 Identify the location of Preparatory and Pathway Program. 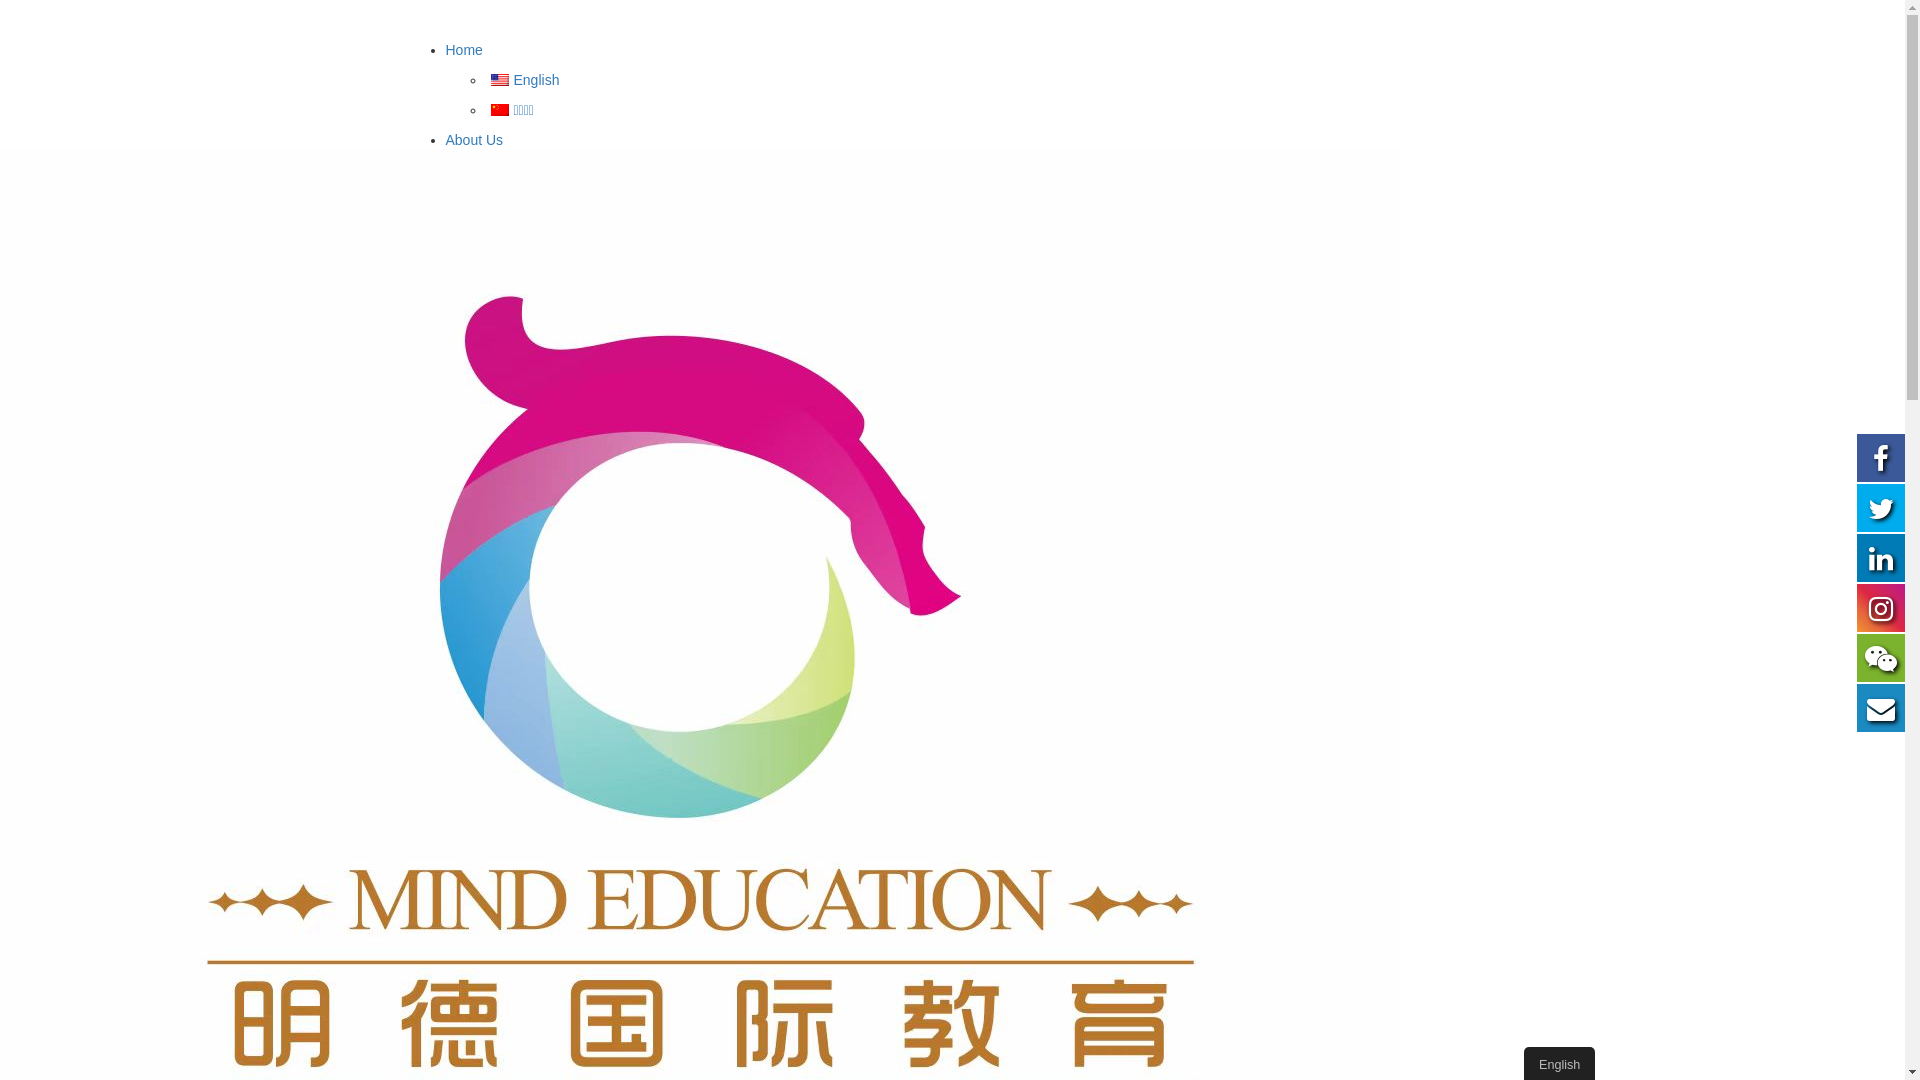
(594, 353).